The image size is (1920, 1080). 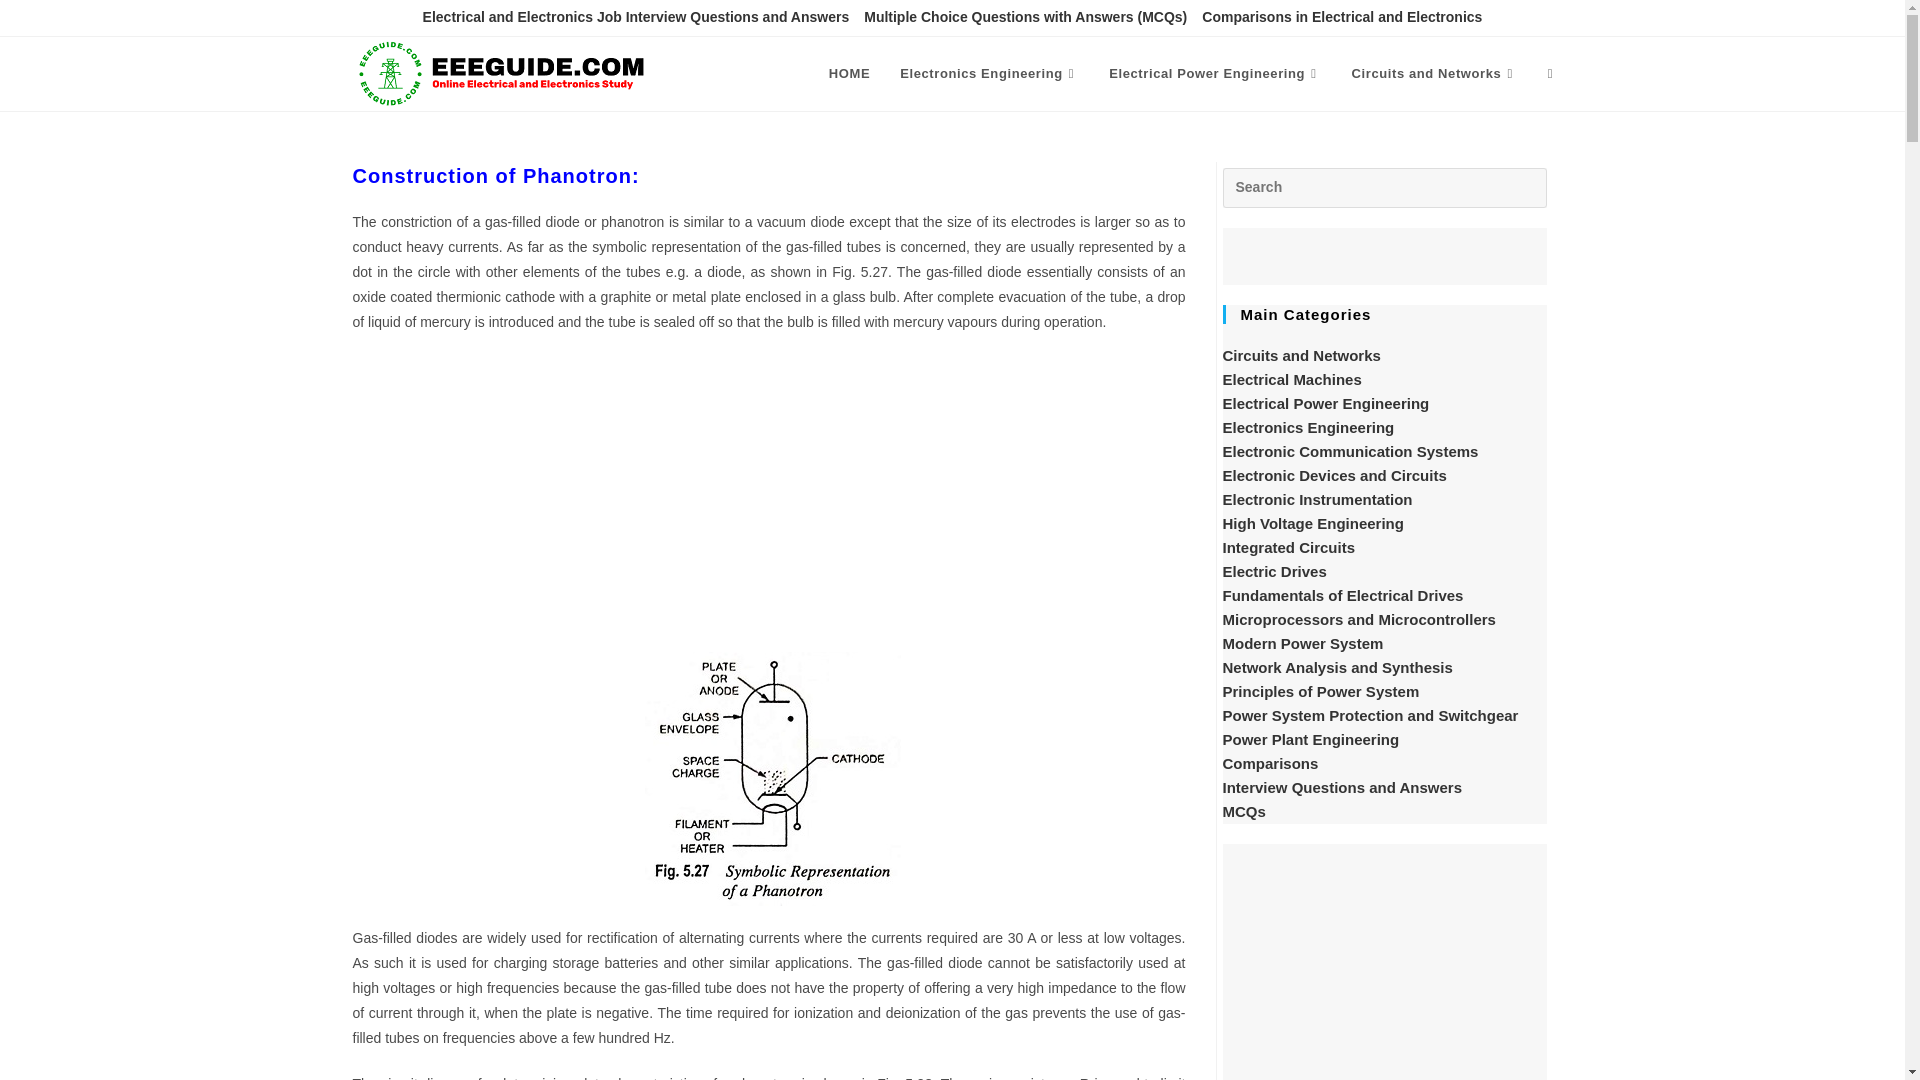 What do you see at coordinates (850, 74) in the screenshot?
I see `HOME` at bounding box center [850, 74].